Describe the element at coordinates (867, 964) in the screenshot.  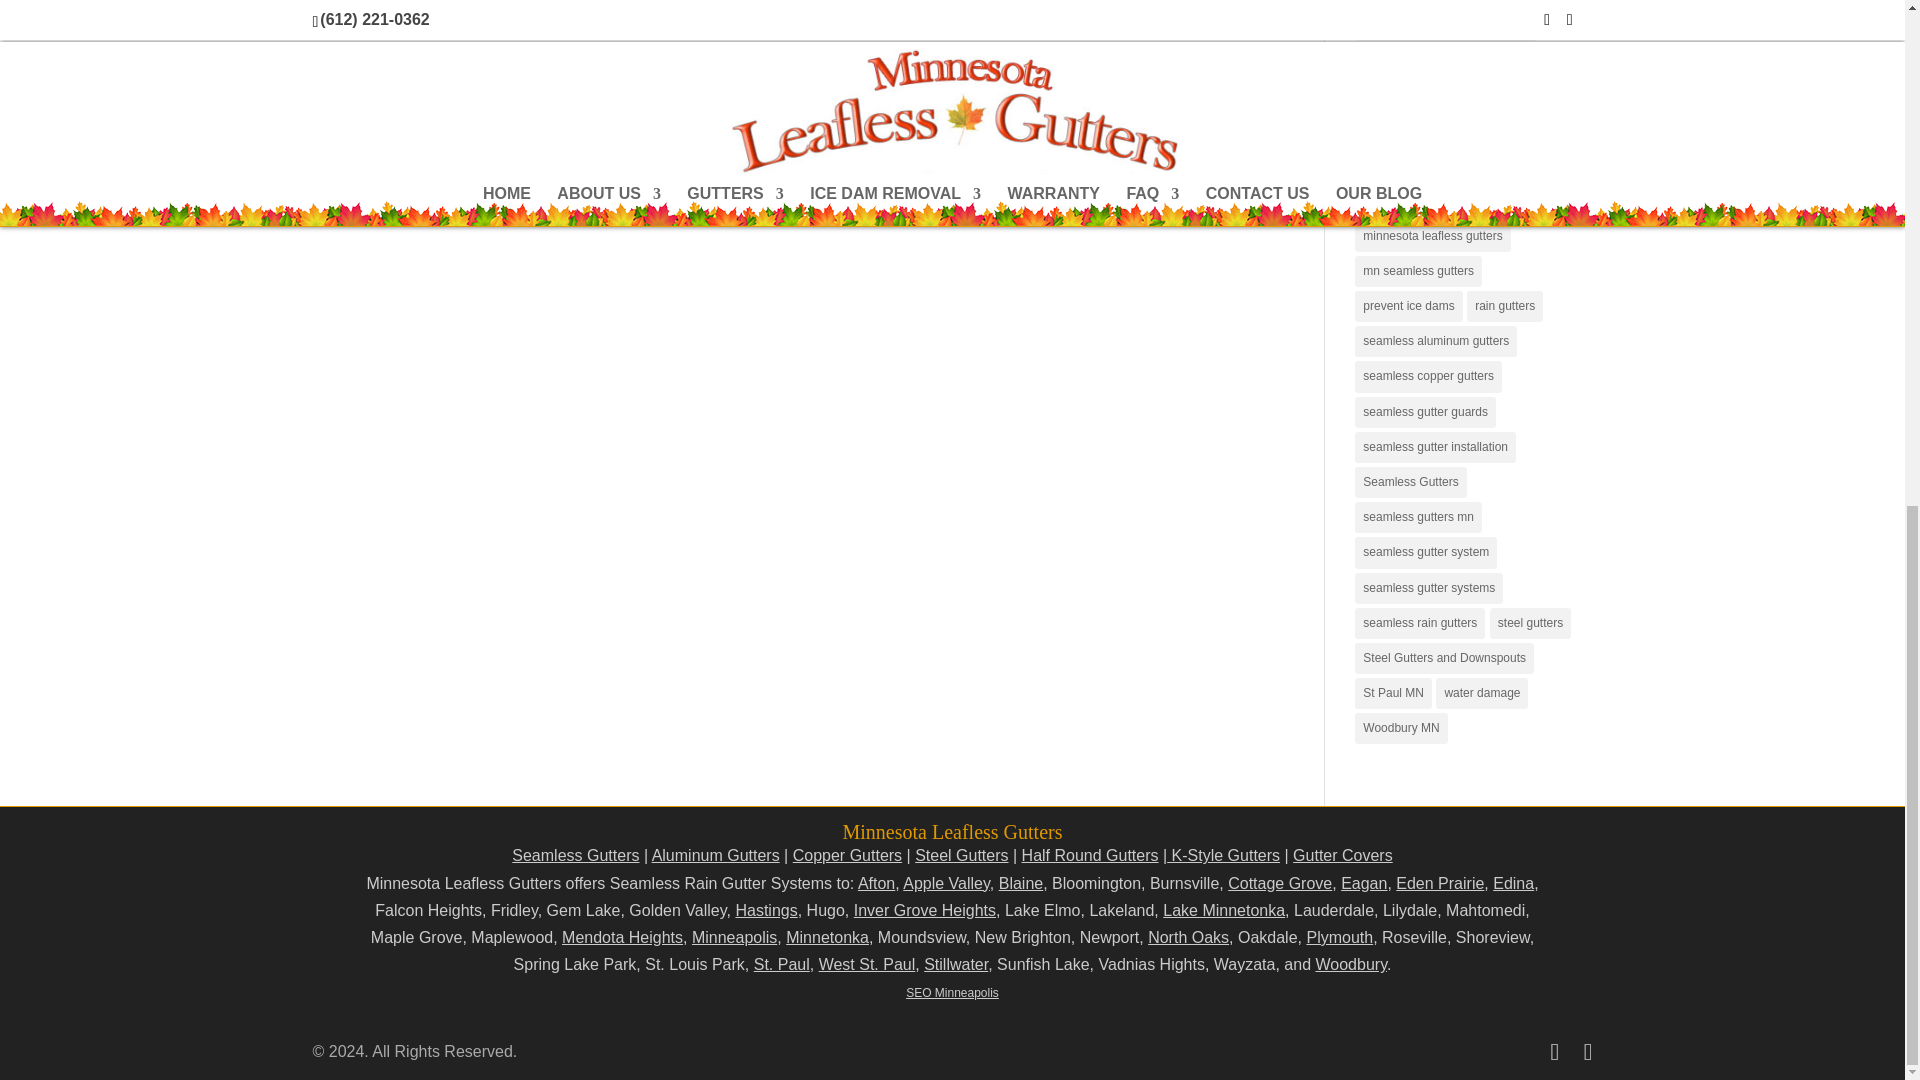
I see `Seamless Gutters West St Paul MN` at that location.